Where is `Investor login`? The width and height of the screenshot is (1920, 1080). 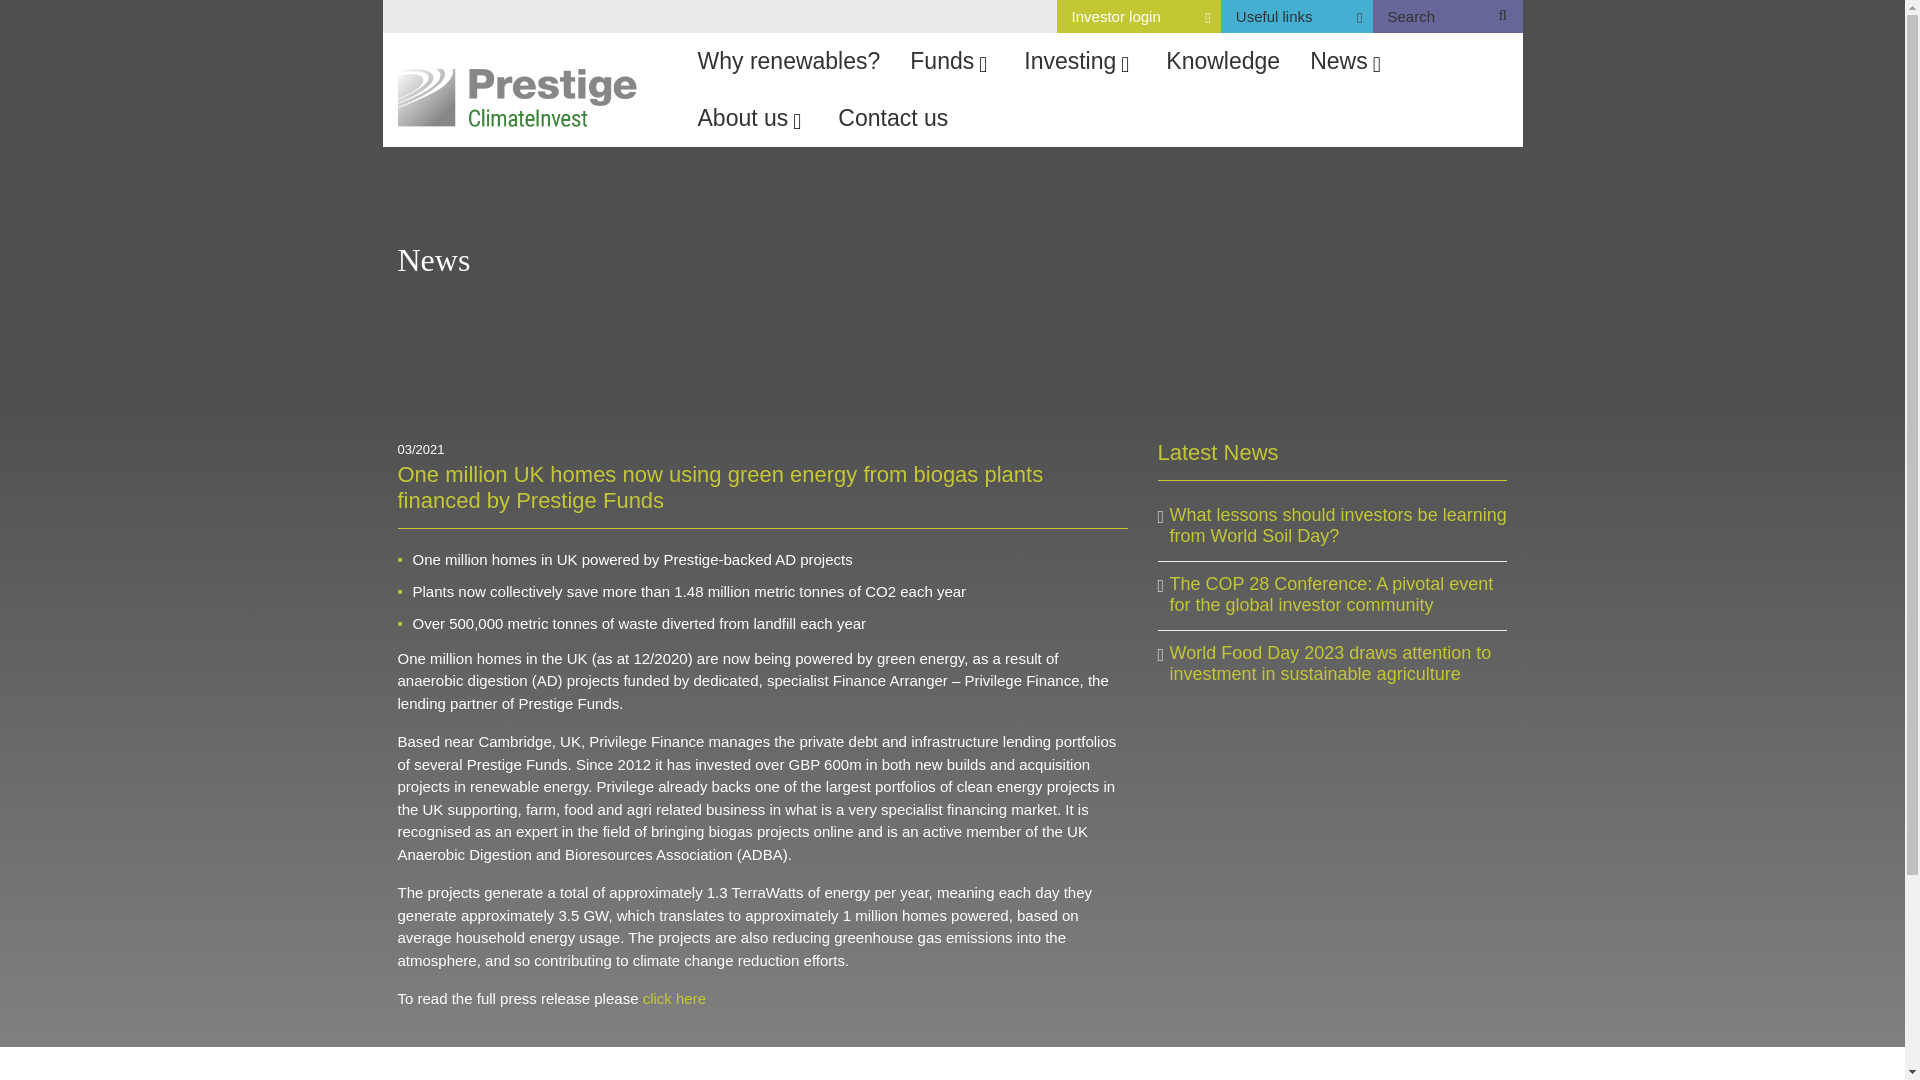
Investor login is located at coordinates (1108, 254).